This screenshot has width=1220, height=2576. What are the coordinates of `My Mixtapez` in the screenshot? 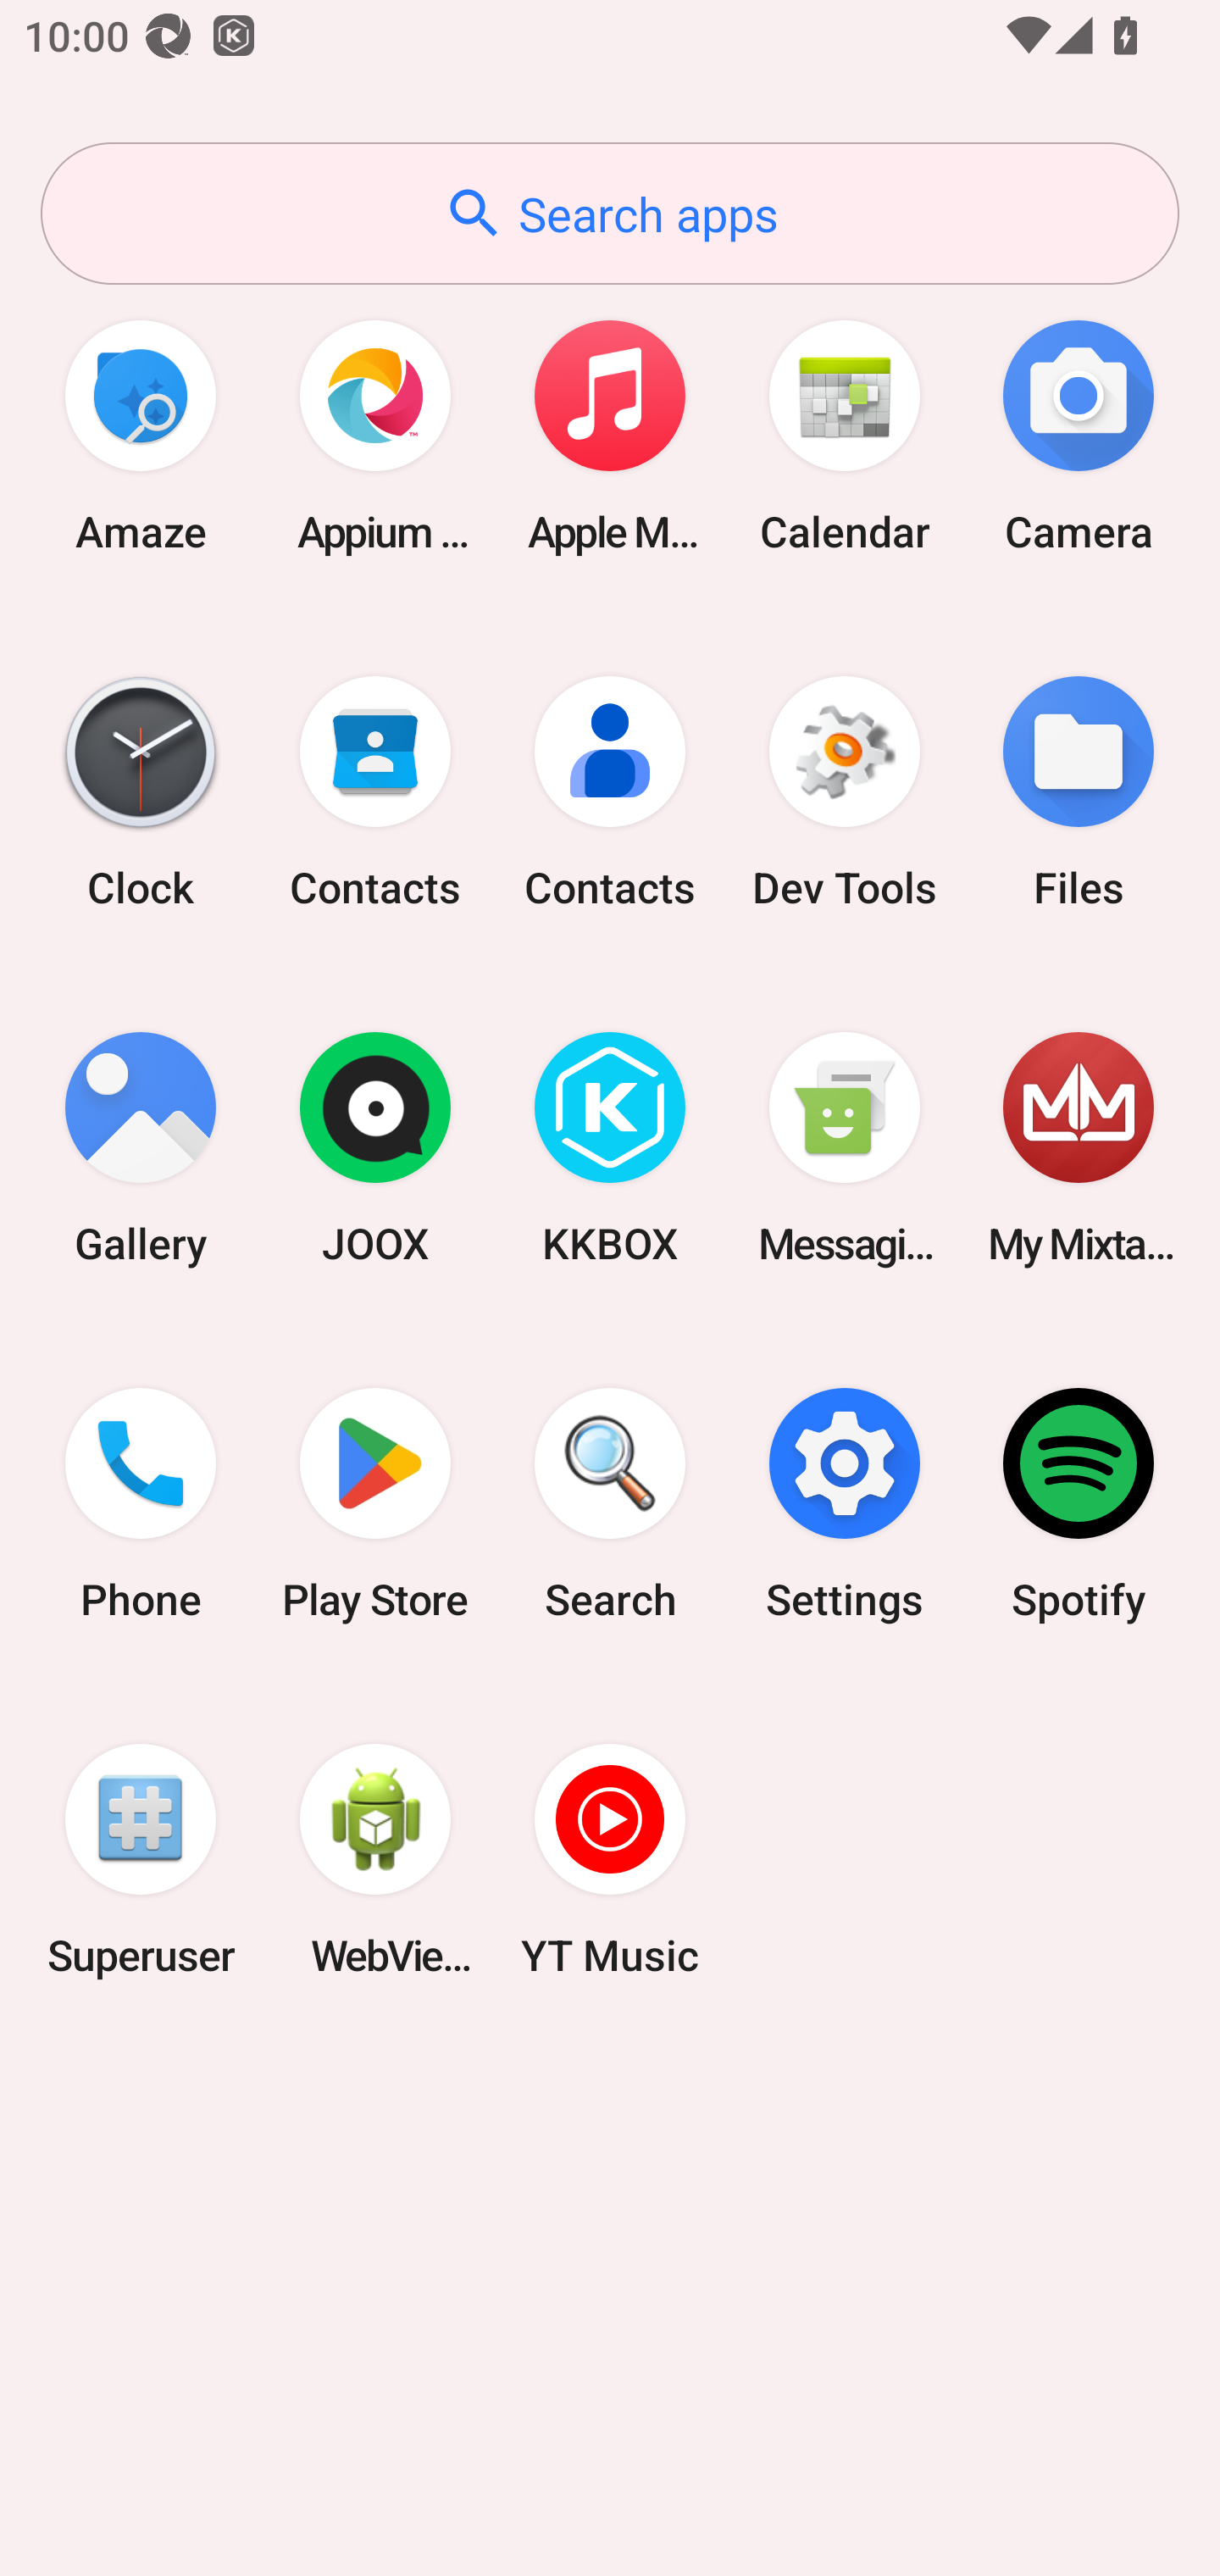 It's located at (1079, 1149).